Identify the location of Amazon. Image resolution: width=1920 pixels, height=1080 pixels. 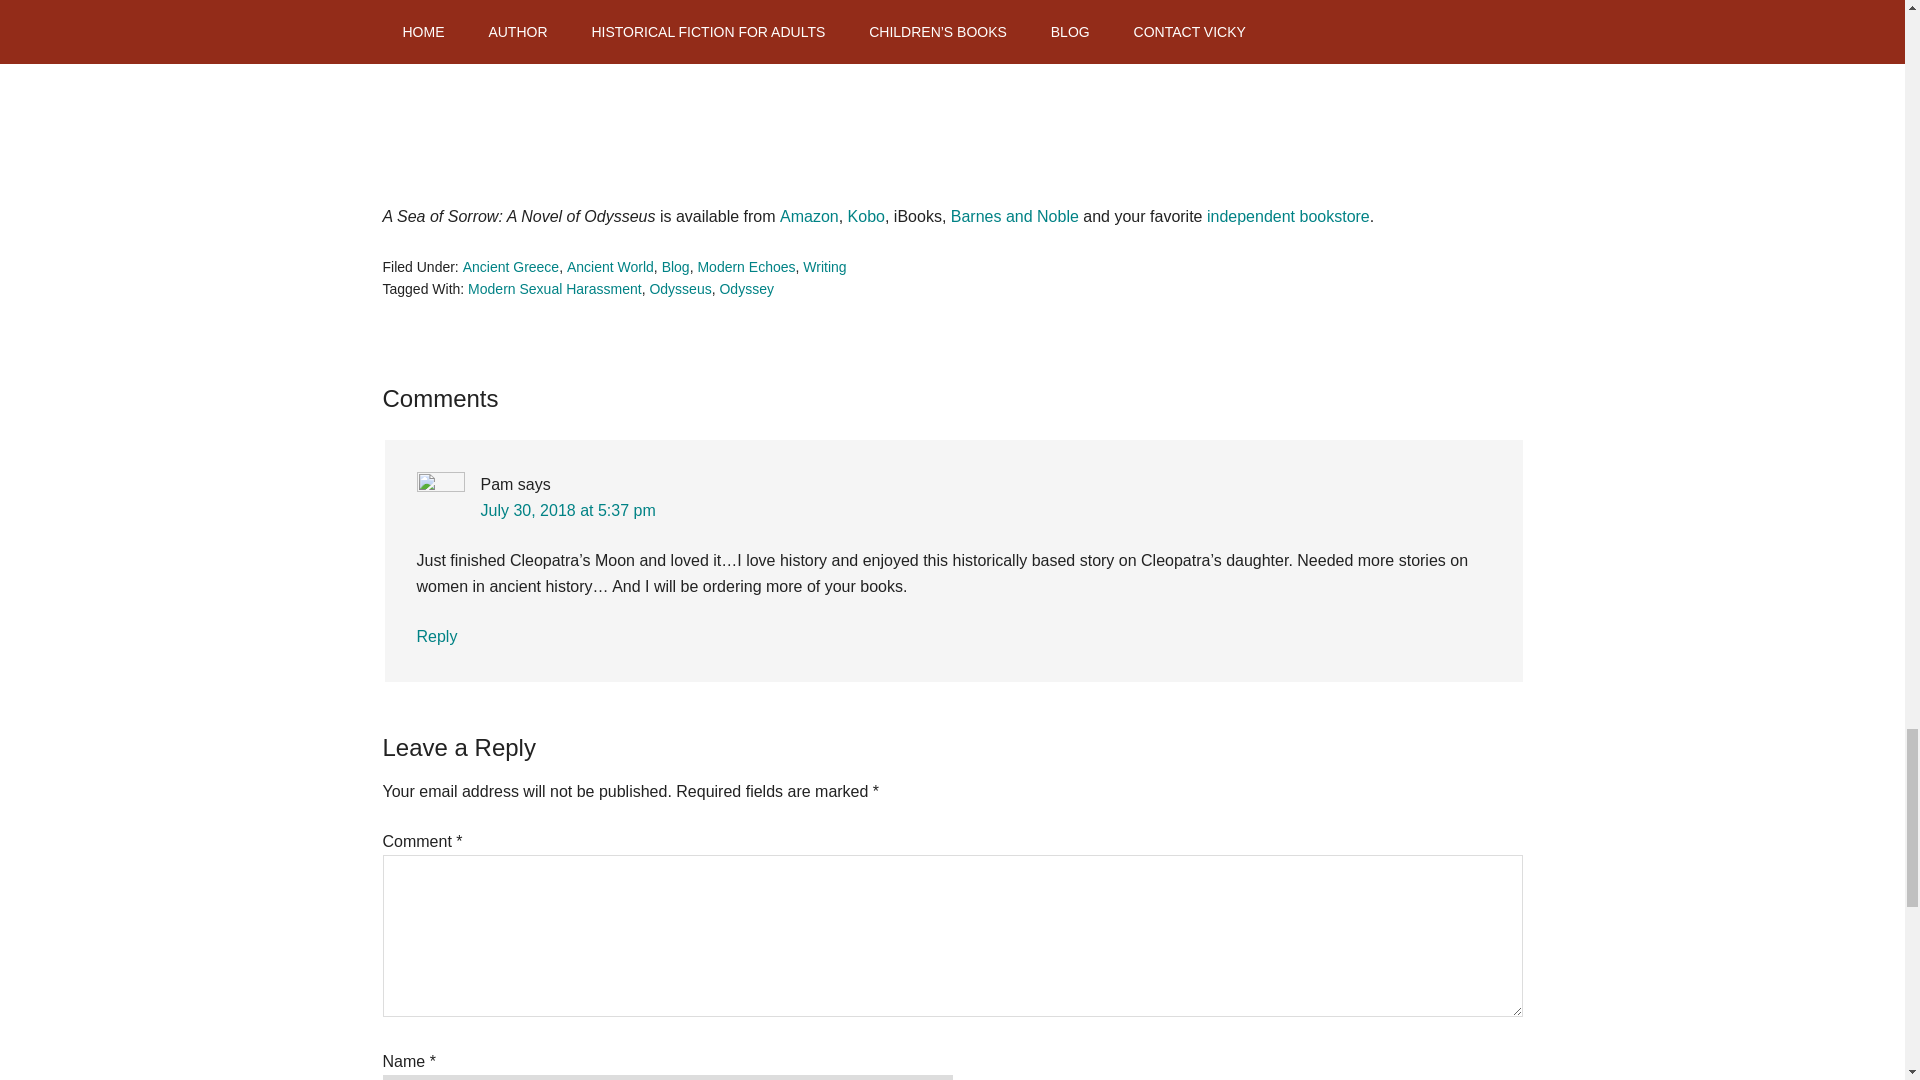
(809, 216).